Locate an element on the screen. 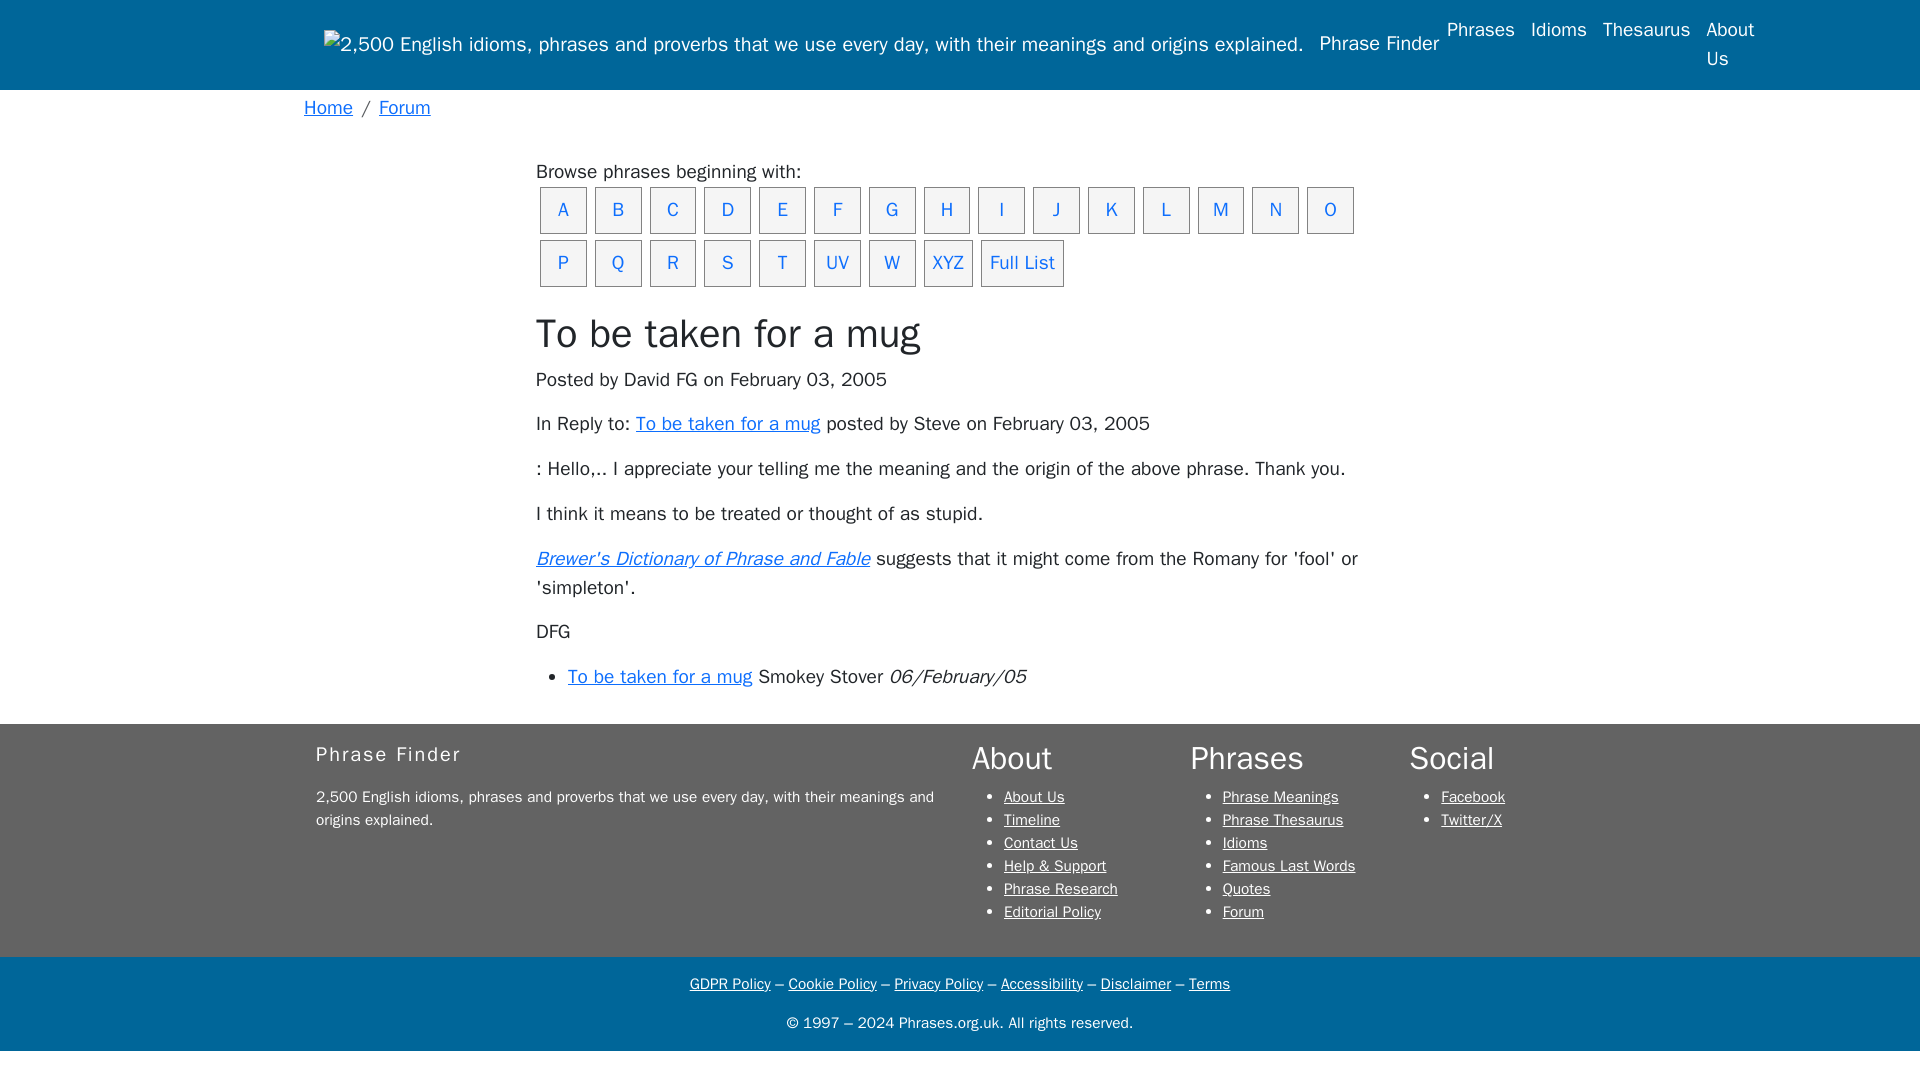 The width and height of the screenshot is (1920, 1080). Forum is located at coordinates (404, 108).